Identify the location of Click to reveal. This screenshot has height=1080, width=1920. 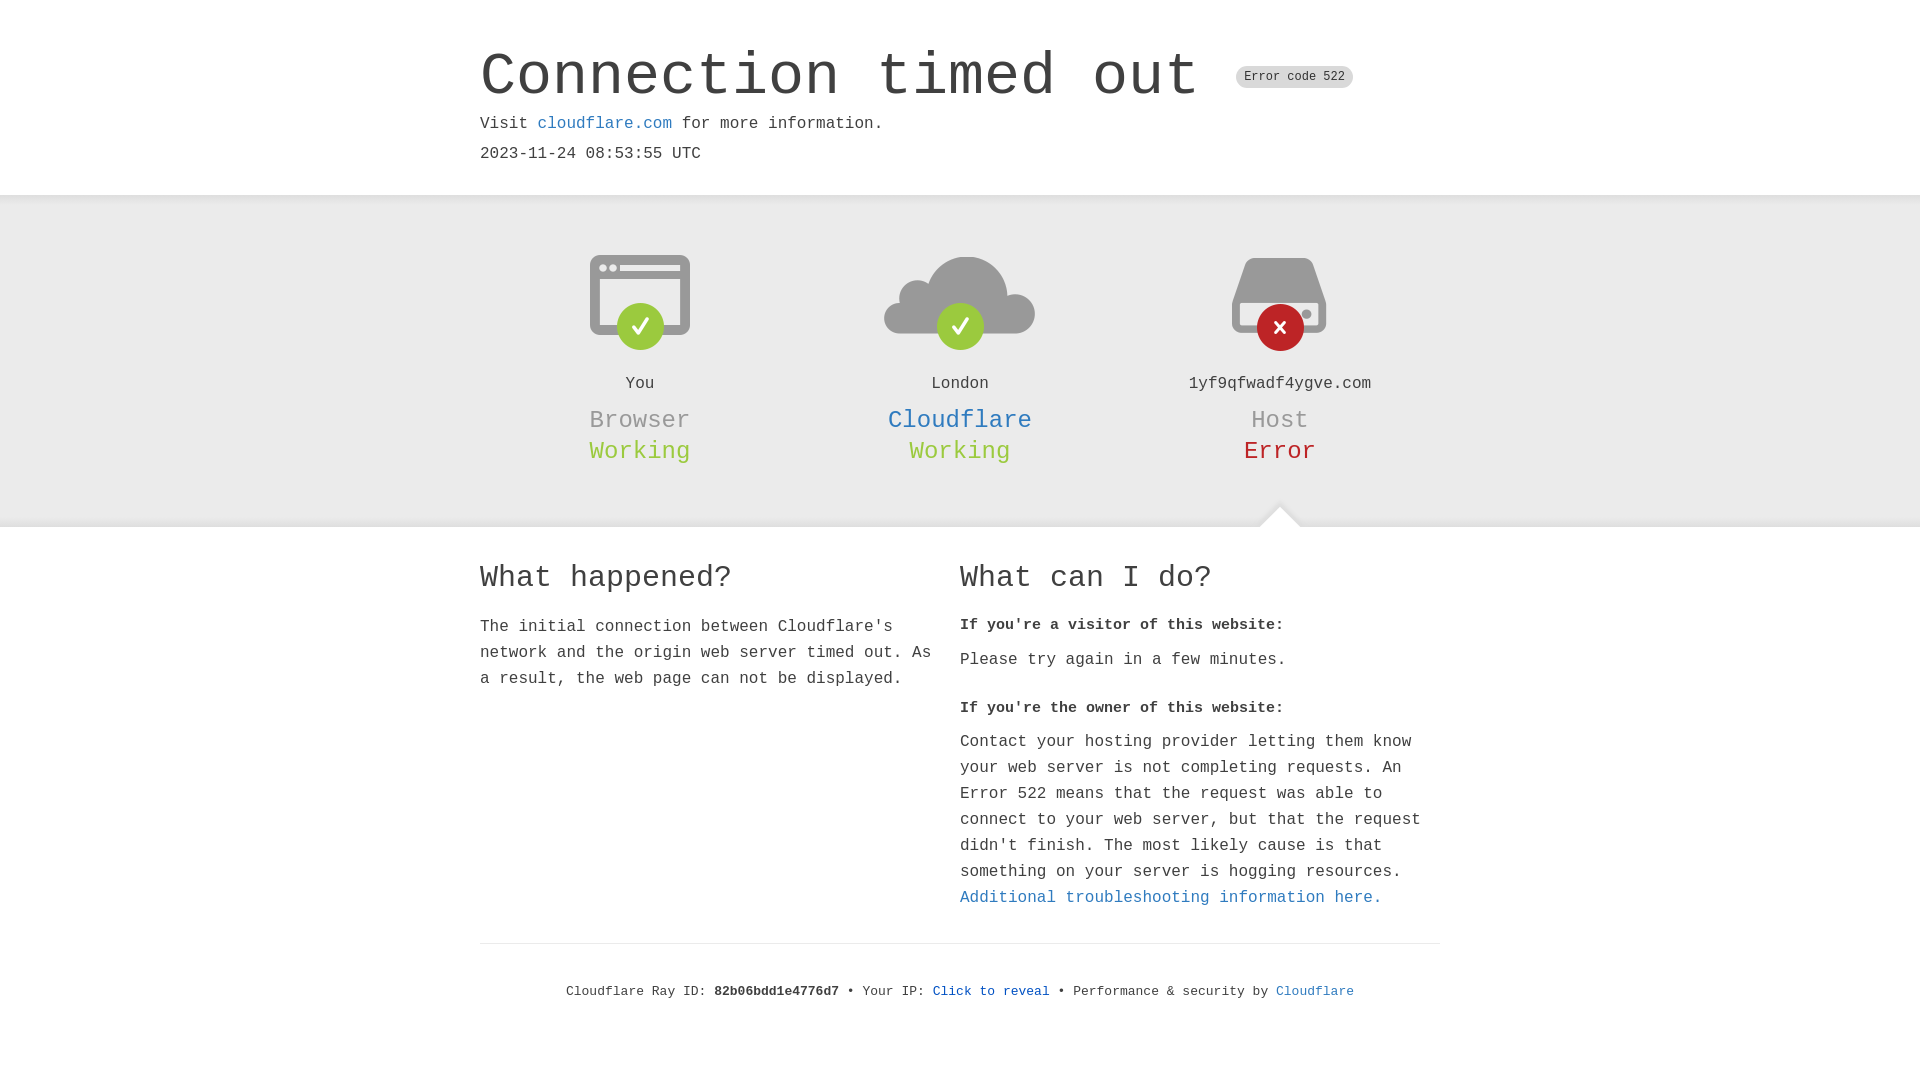
(992, 992).